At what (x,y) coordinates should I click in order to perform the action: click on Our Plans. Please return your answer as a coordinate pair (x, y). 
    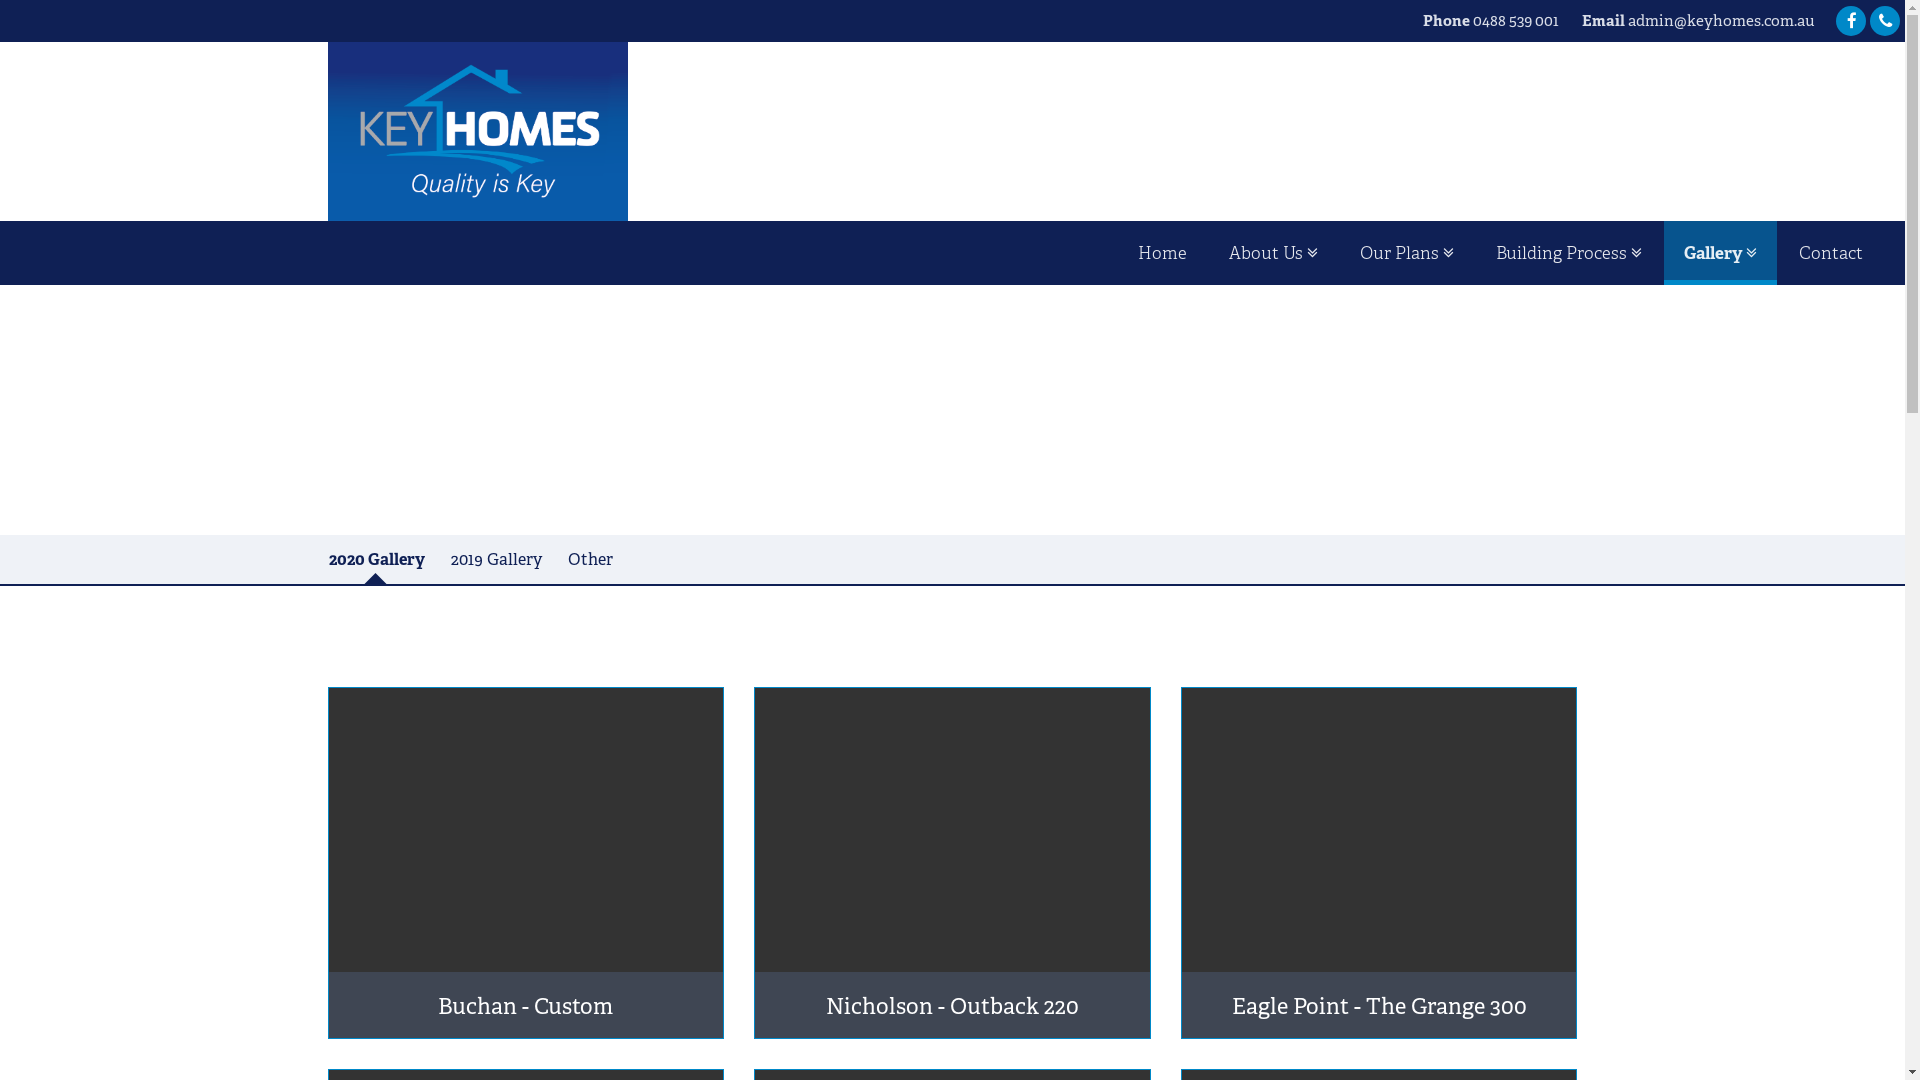
    Looking at the image, I should click on (1407, 253).